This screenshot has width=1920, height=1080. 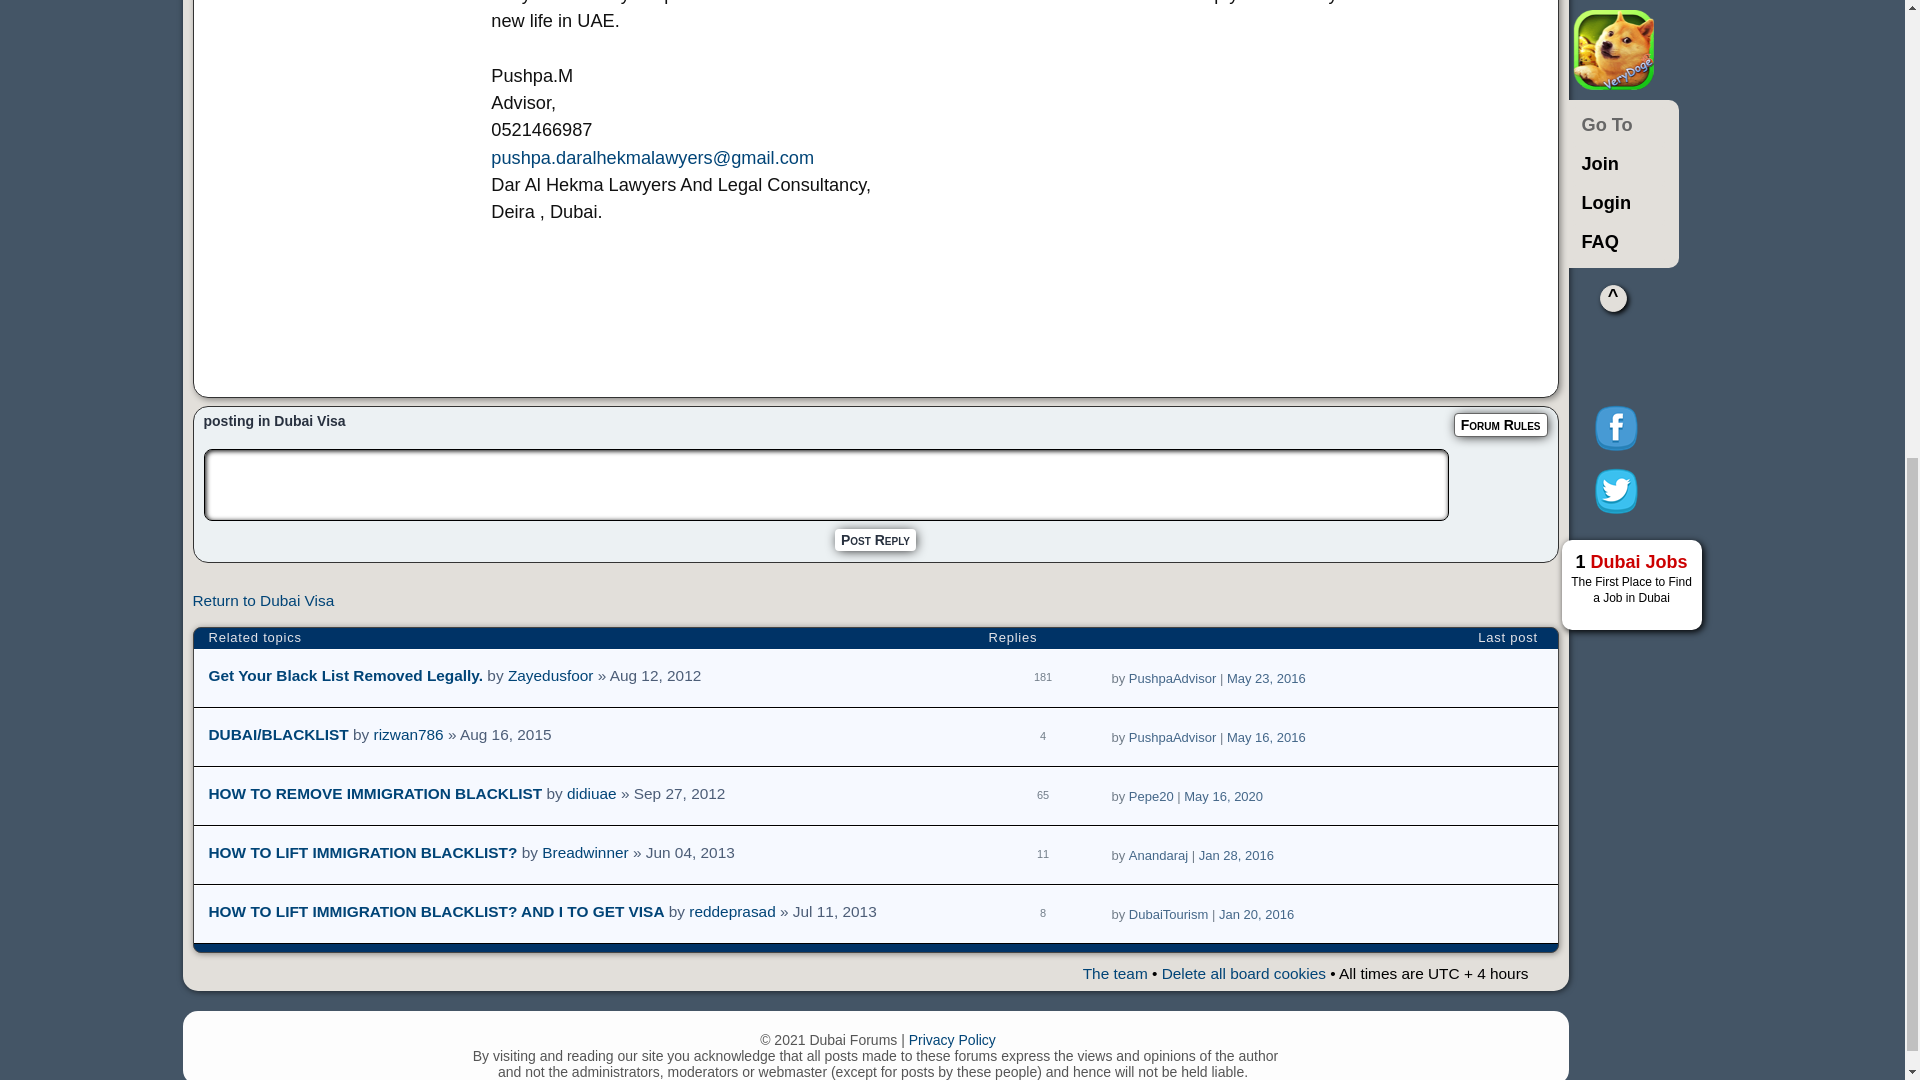 What do you see at coordinates (1244, 973) in the screenshot?
I see `Delete all board cookies` at bounding box center [1244, 973].